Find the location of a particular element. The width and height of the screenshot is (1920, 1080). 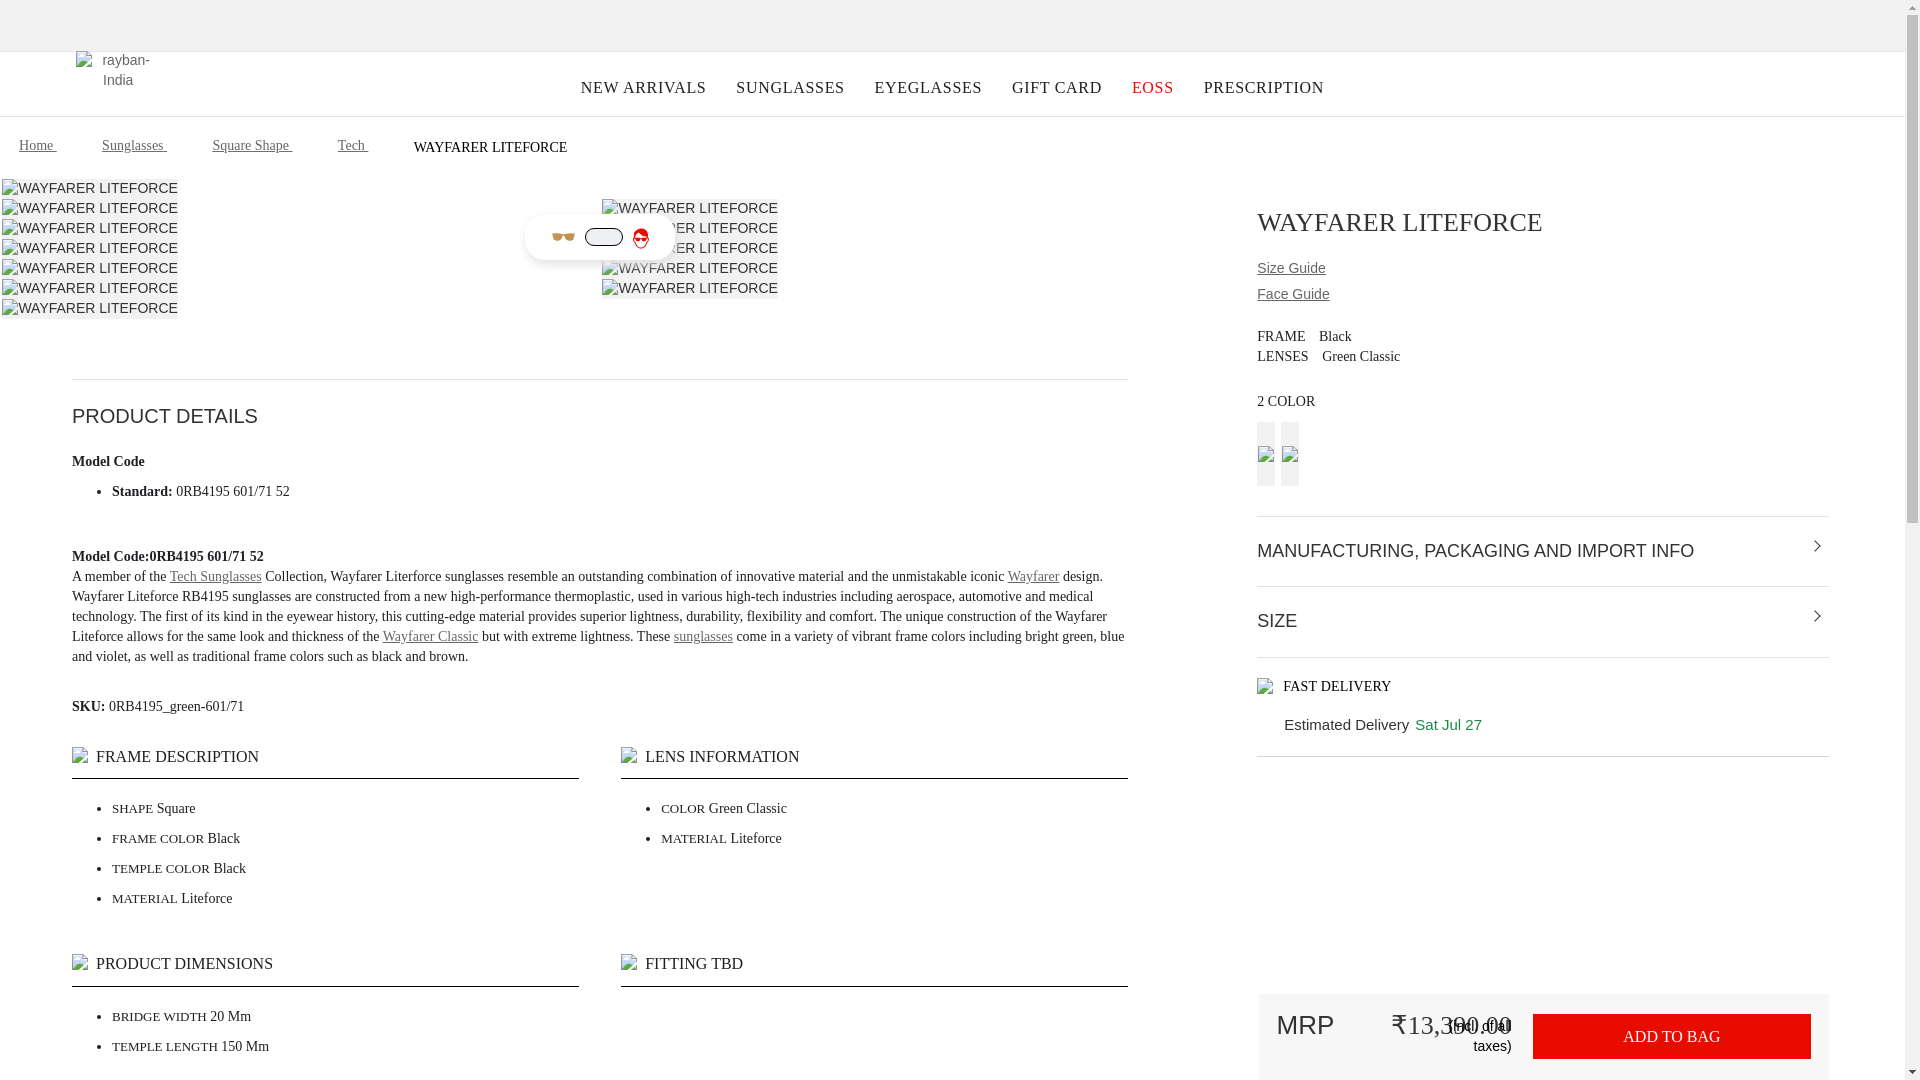

Add to Bag is located at coordinates (1671, 1036).